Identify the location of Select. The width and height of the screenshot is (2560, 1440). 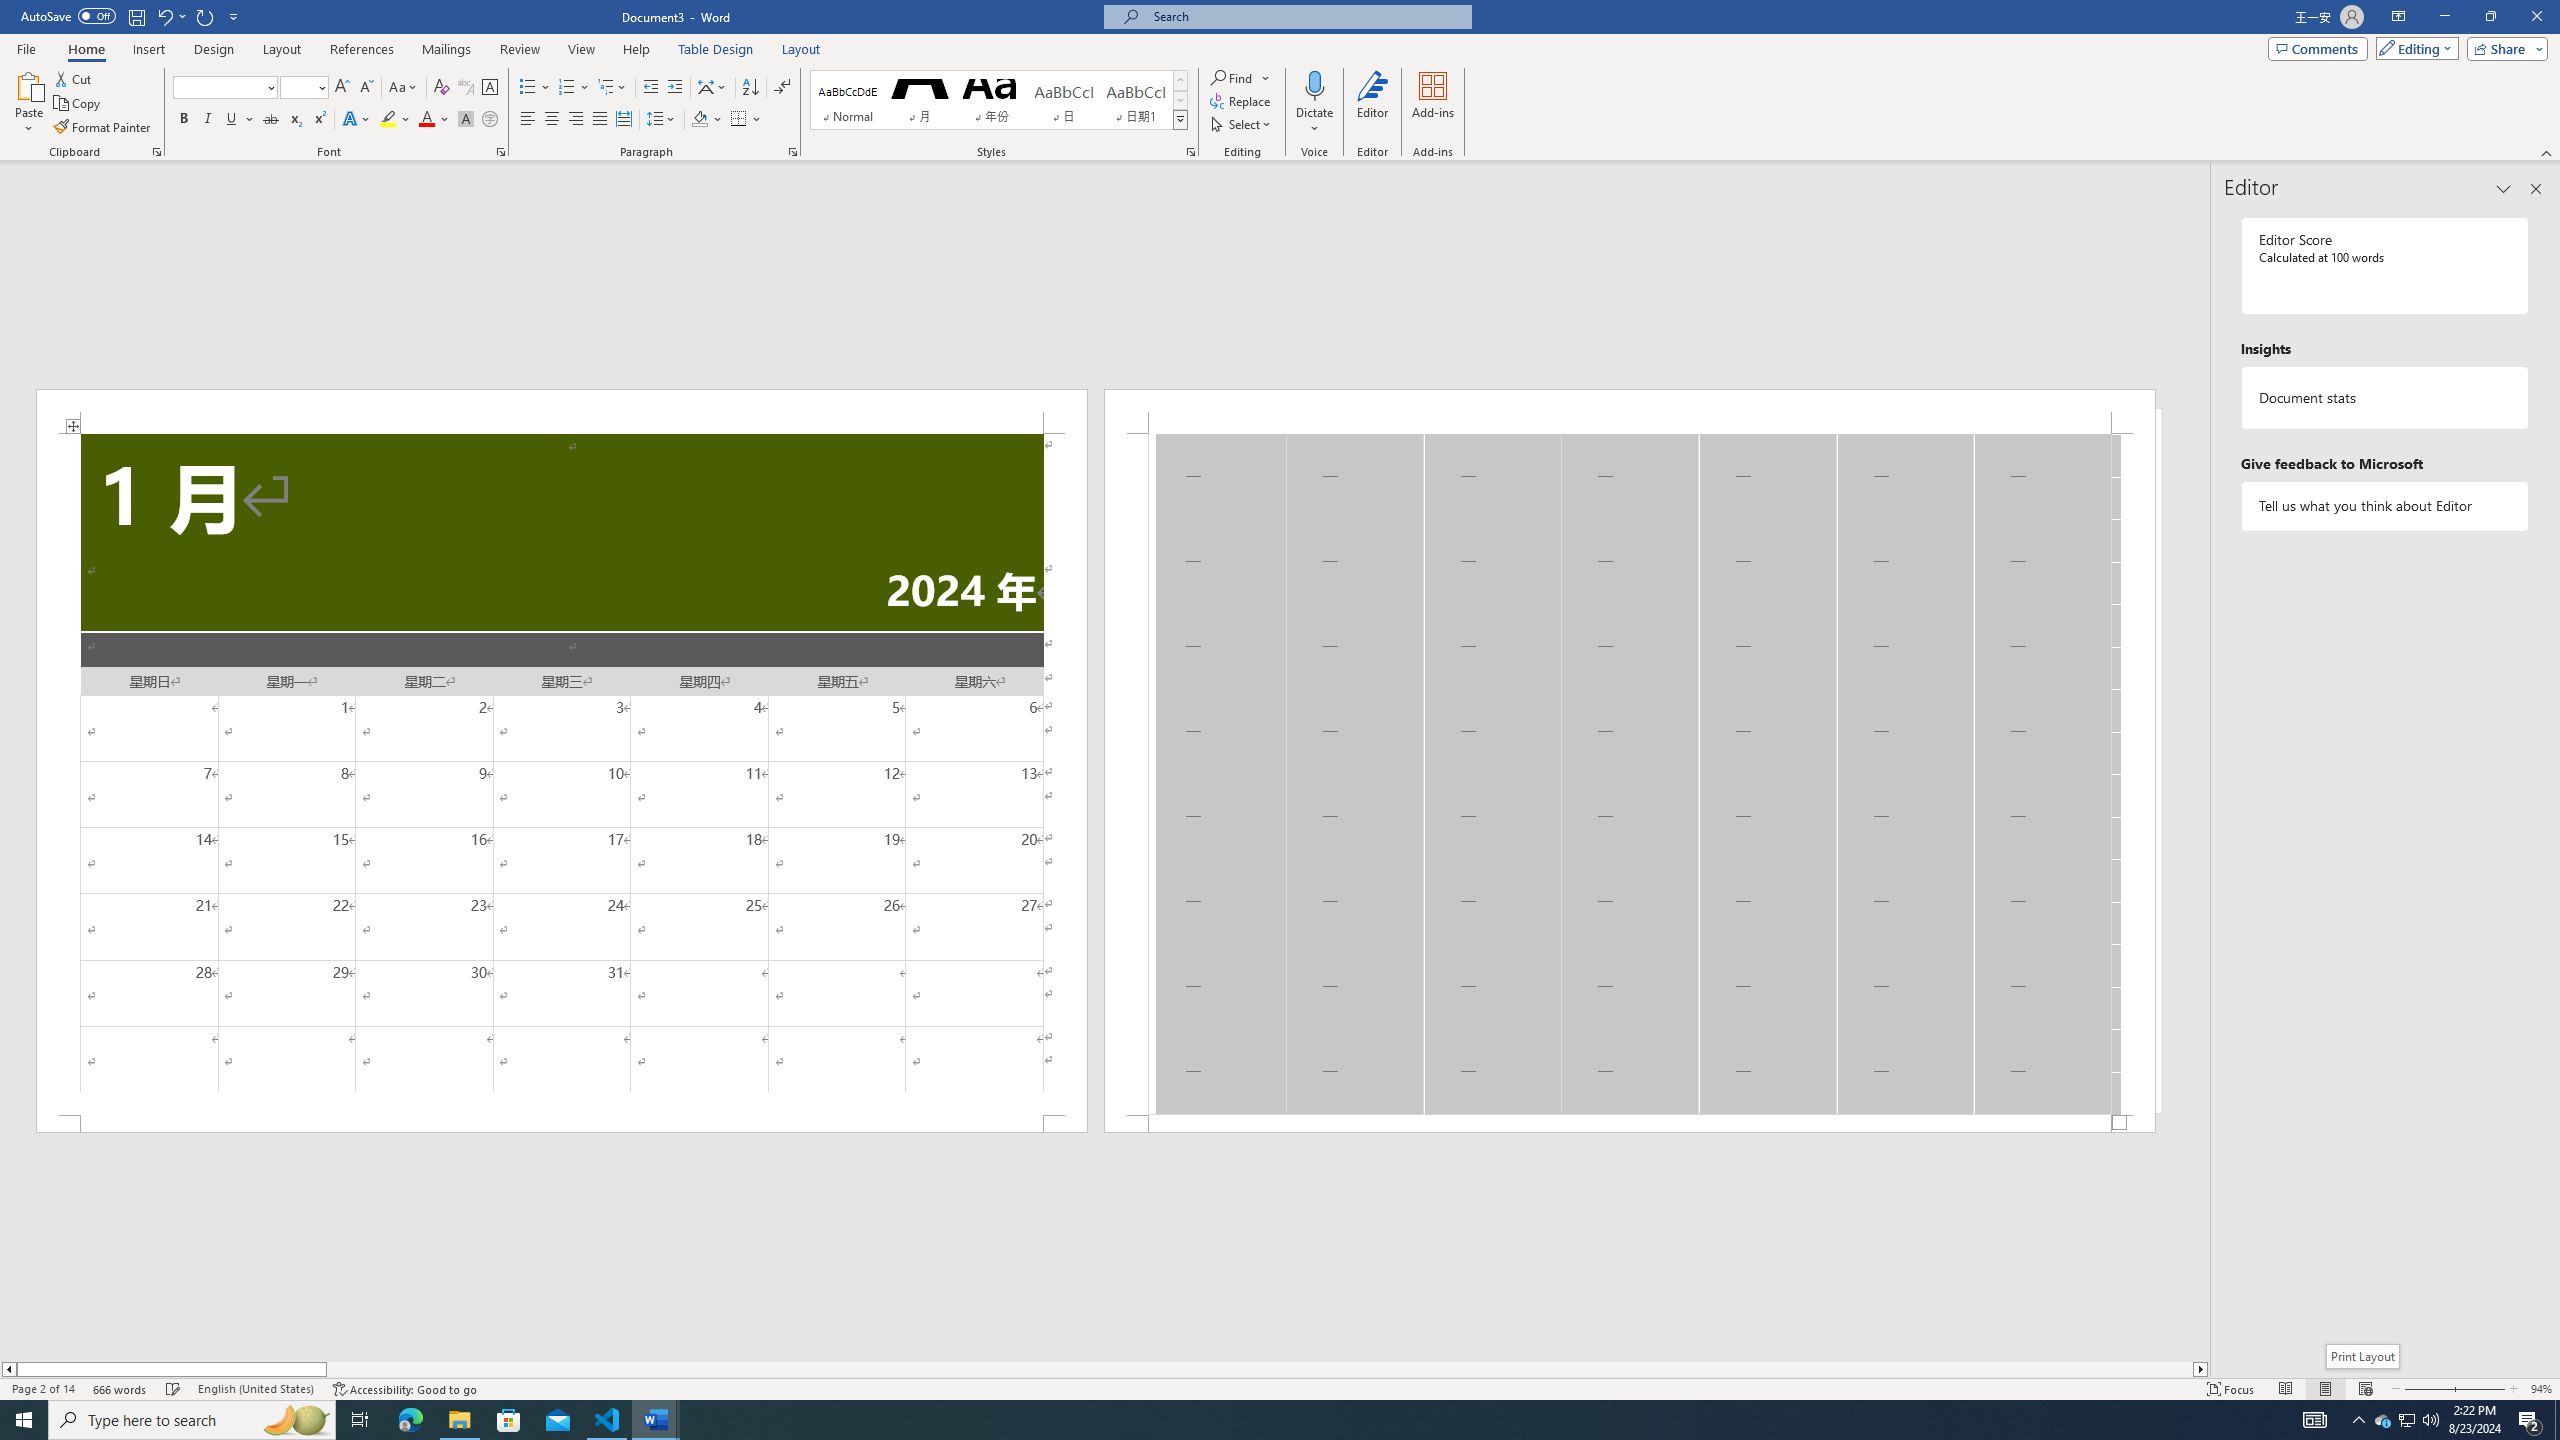
(1241, 124).